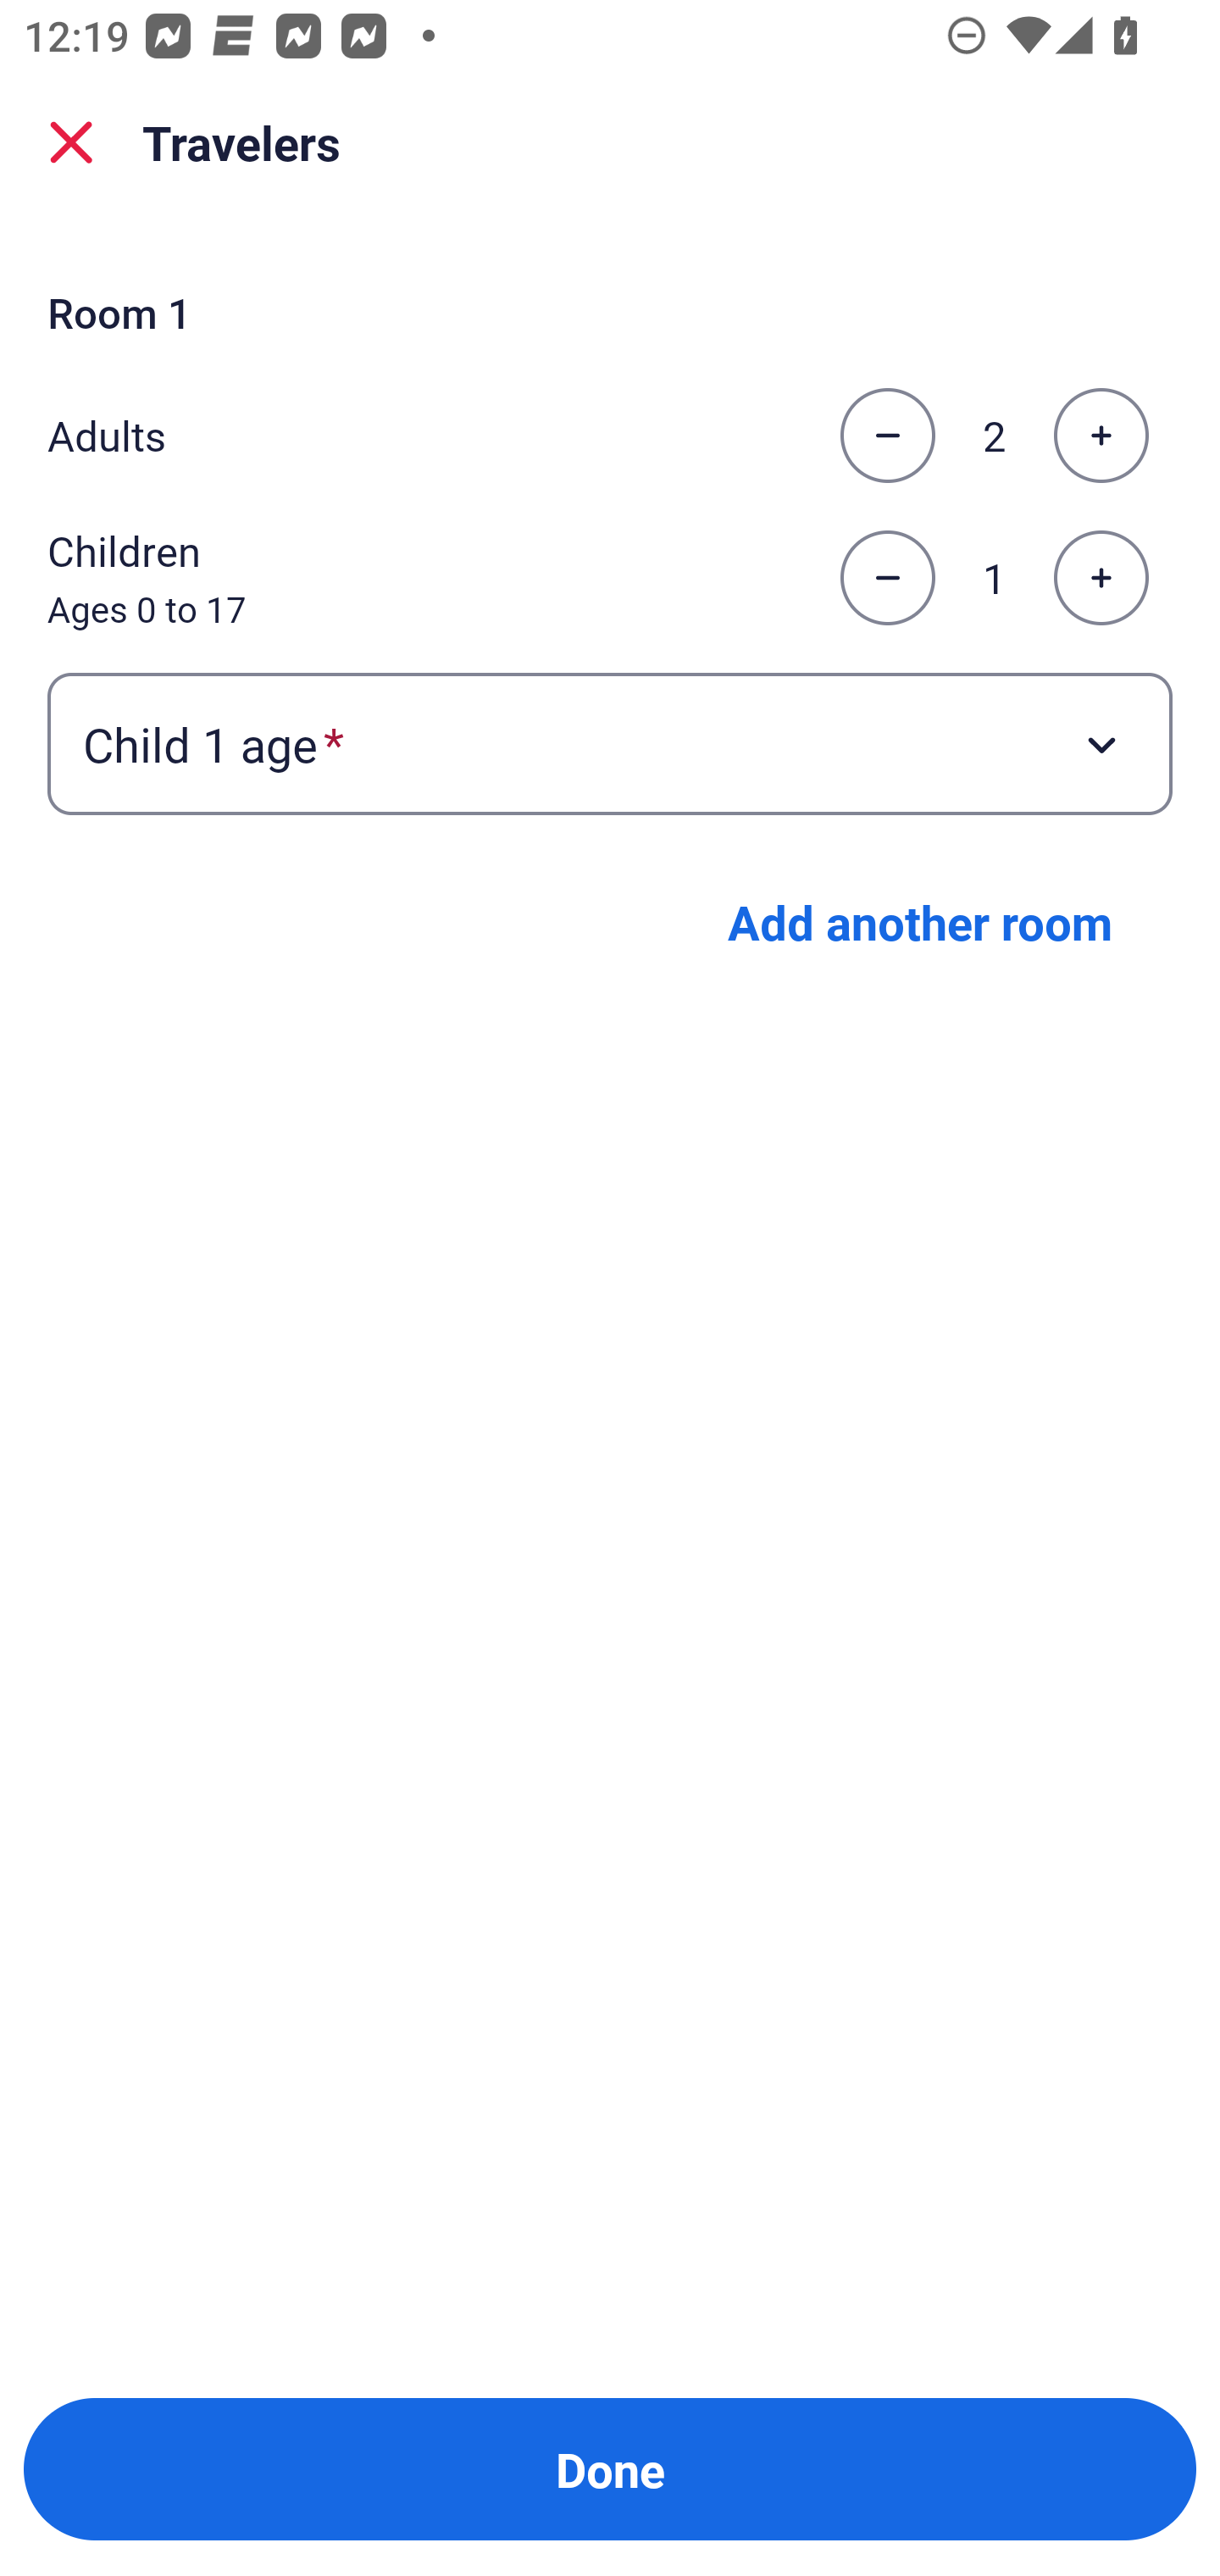 Image resolution: width=1220 pixels, height=2576 pixels. I want to click on close, so click(71, 142).